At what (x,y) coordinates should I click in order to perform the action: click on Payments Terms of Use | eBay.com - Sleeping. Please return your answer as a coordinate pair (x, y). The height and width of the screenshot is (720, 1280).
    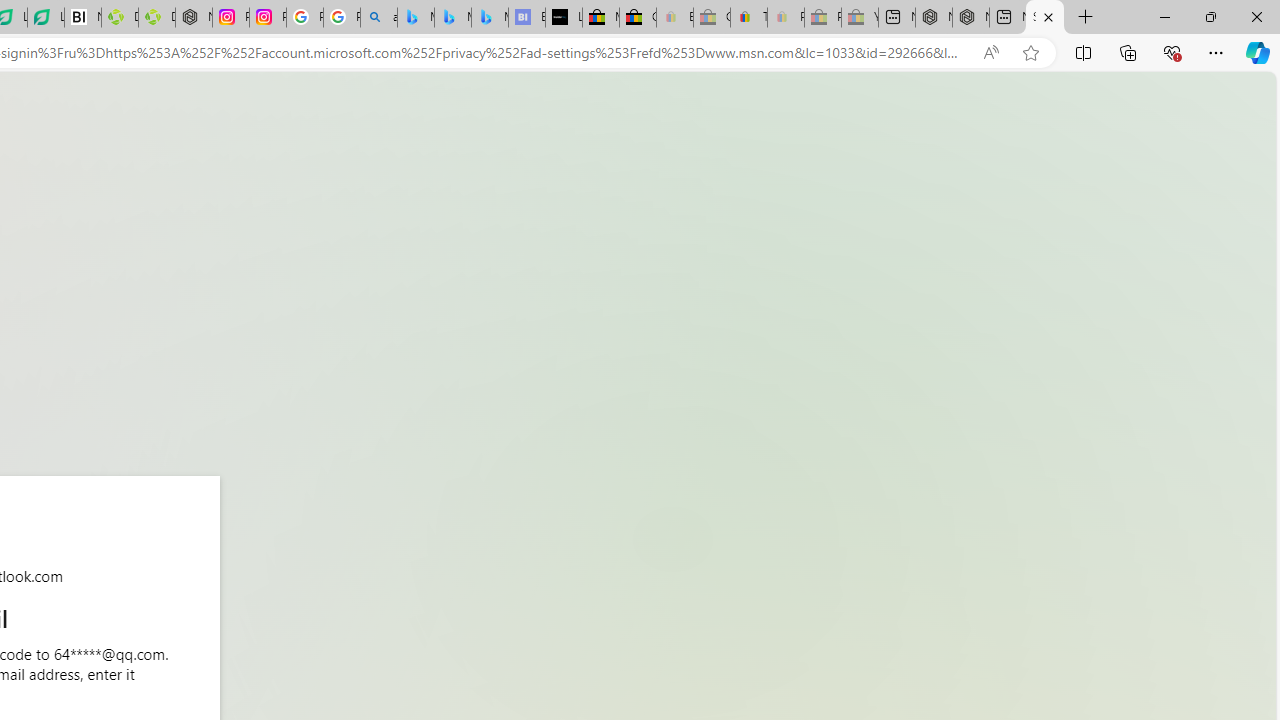
    Looking at the image, I should click on (786, 18).